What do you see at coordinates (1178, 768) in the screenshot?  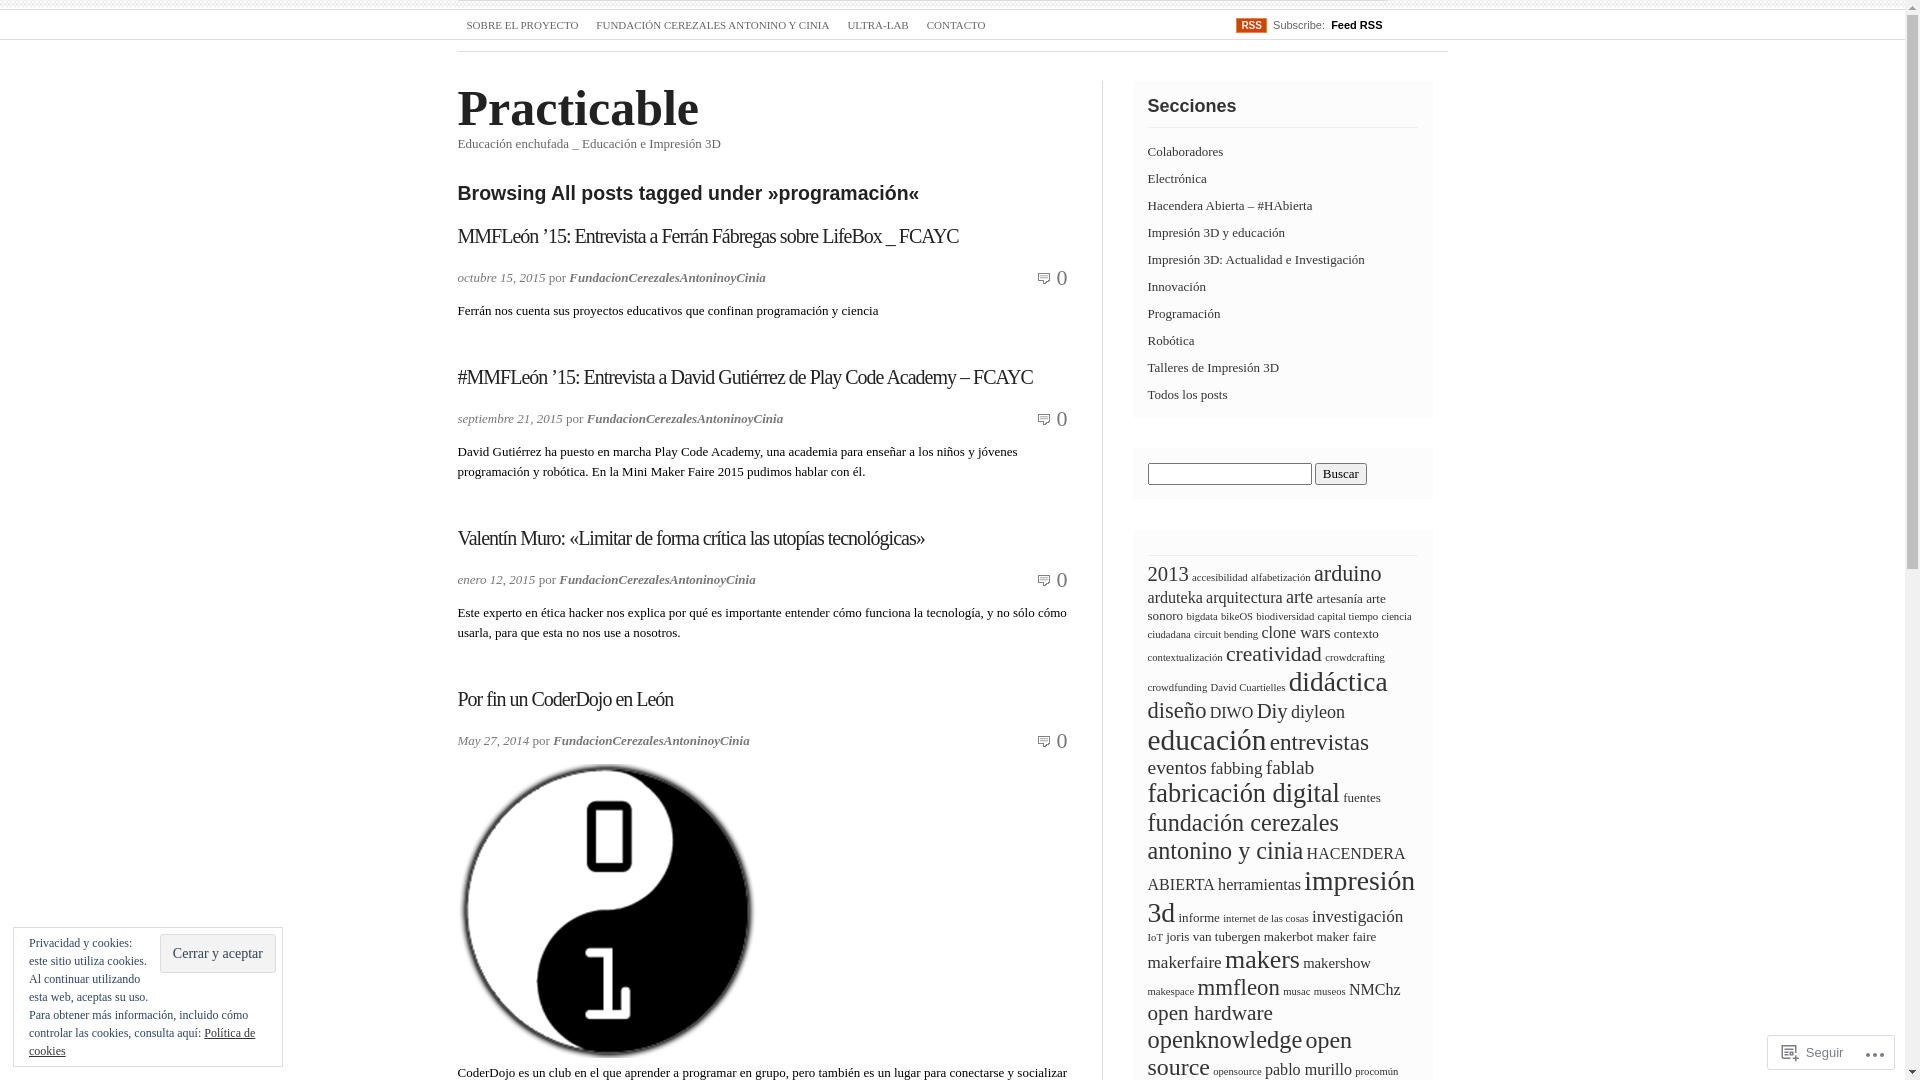 I see `eventos` at bounding box center [1178, 768].